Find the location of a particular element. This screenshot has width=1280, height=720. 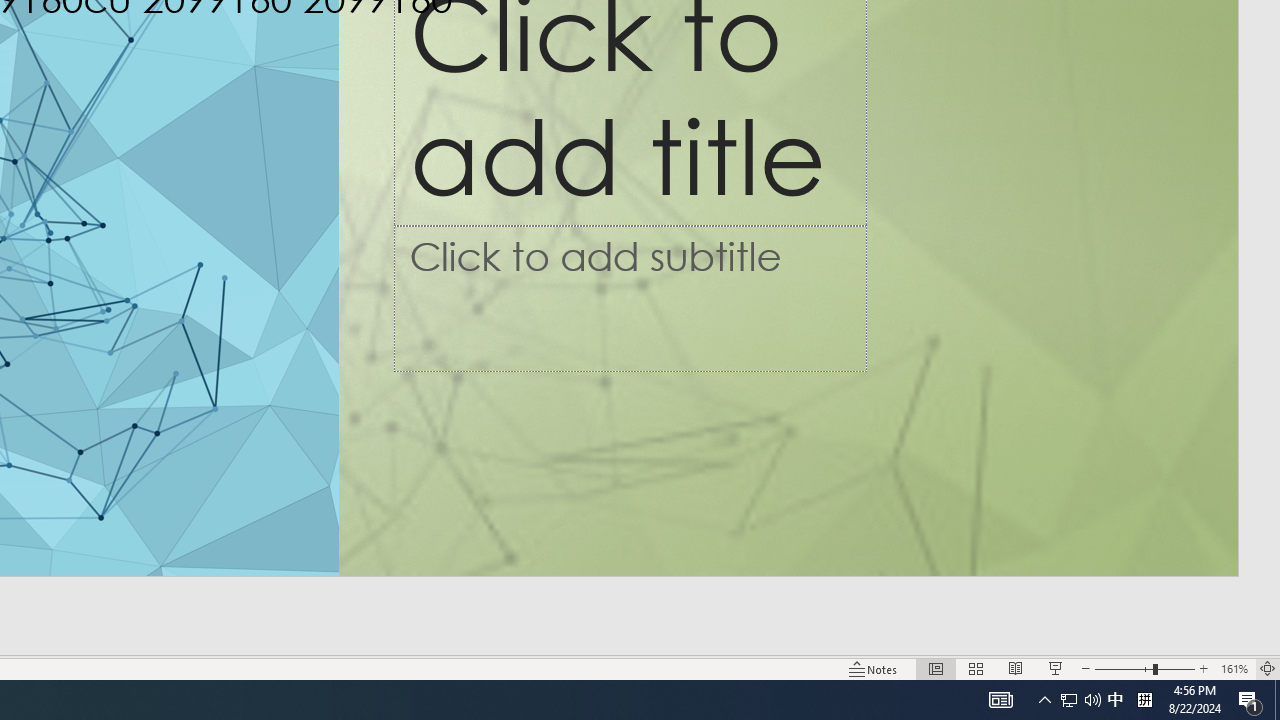

Zoom 161% is located at coordinates (1234, 668).